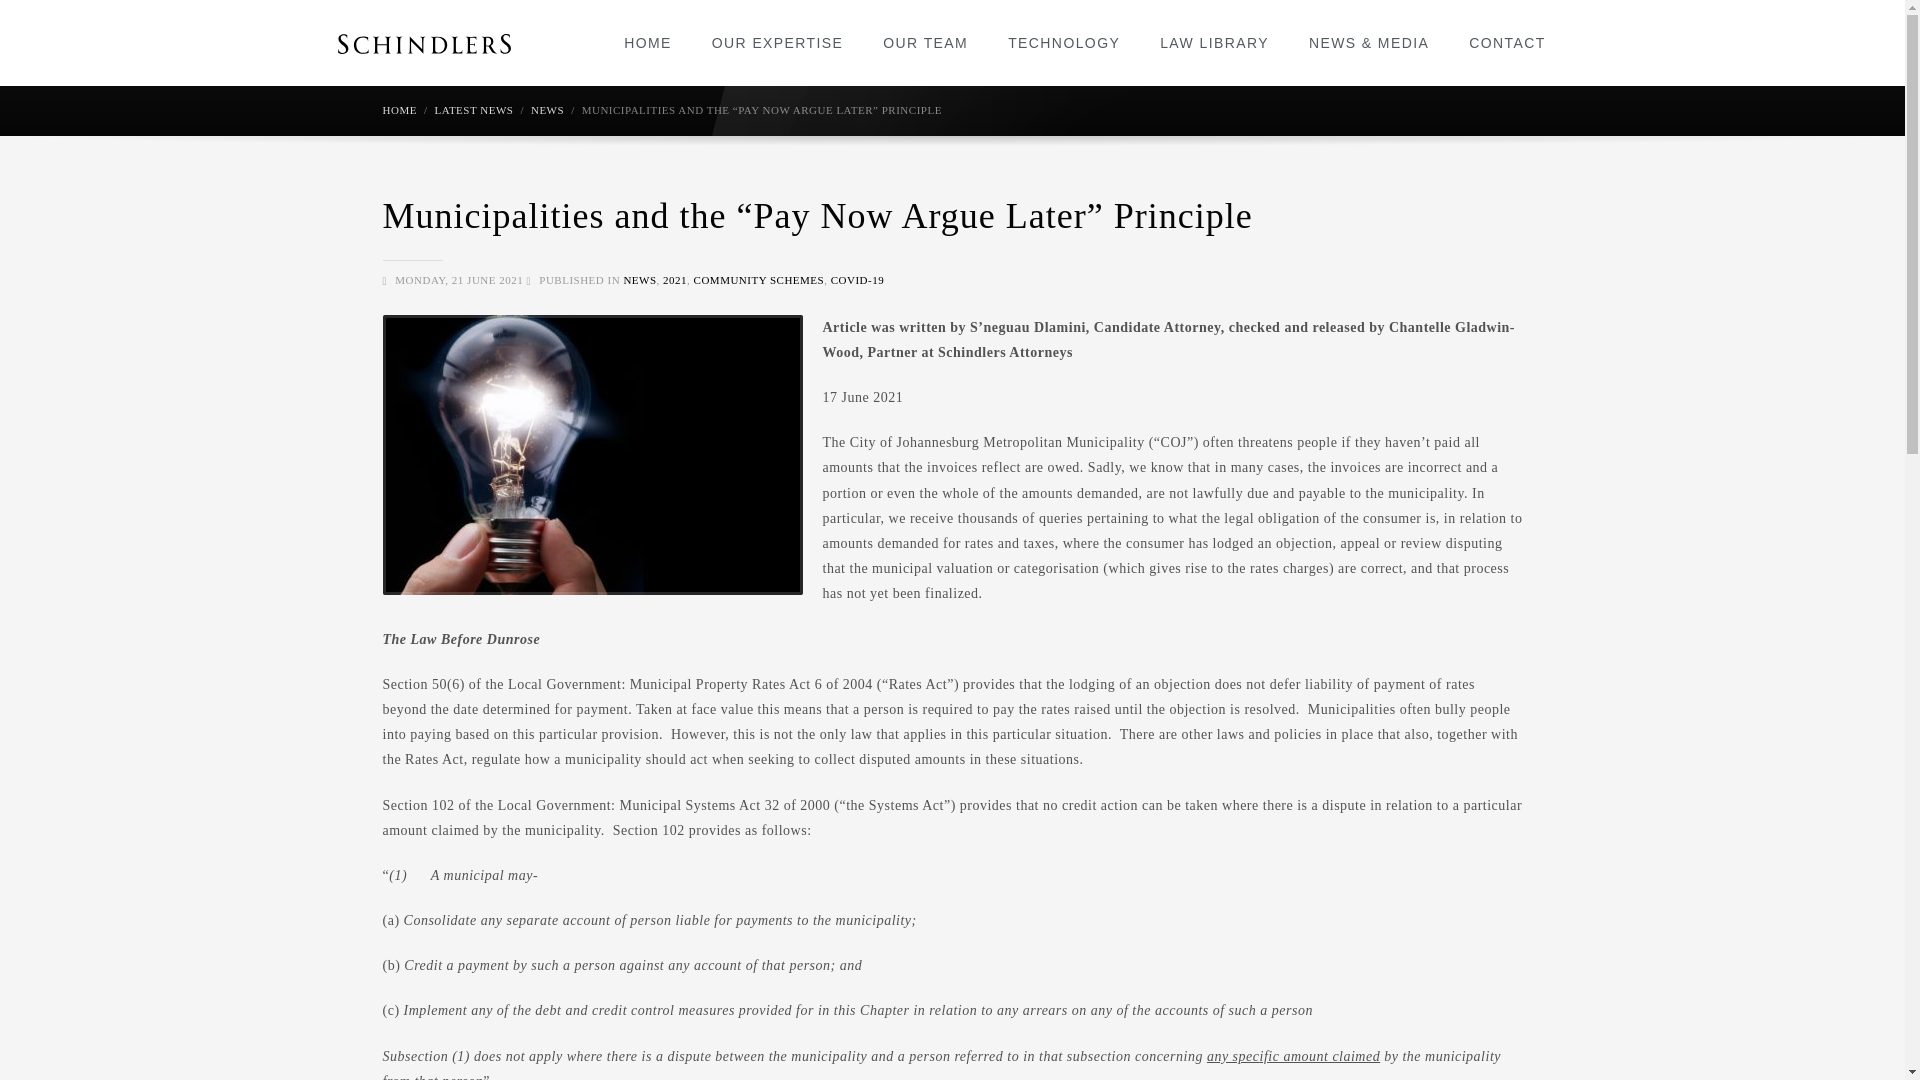  Describe the element at coordinates (648, 42) in the screenshot. I see `HOME` at that location.